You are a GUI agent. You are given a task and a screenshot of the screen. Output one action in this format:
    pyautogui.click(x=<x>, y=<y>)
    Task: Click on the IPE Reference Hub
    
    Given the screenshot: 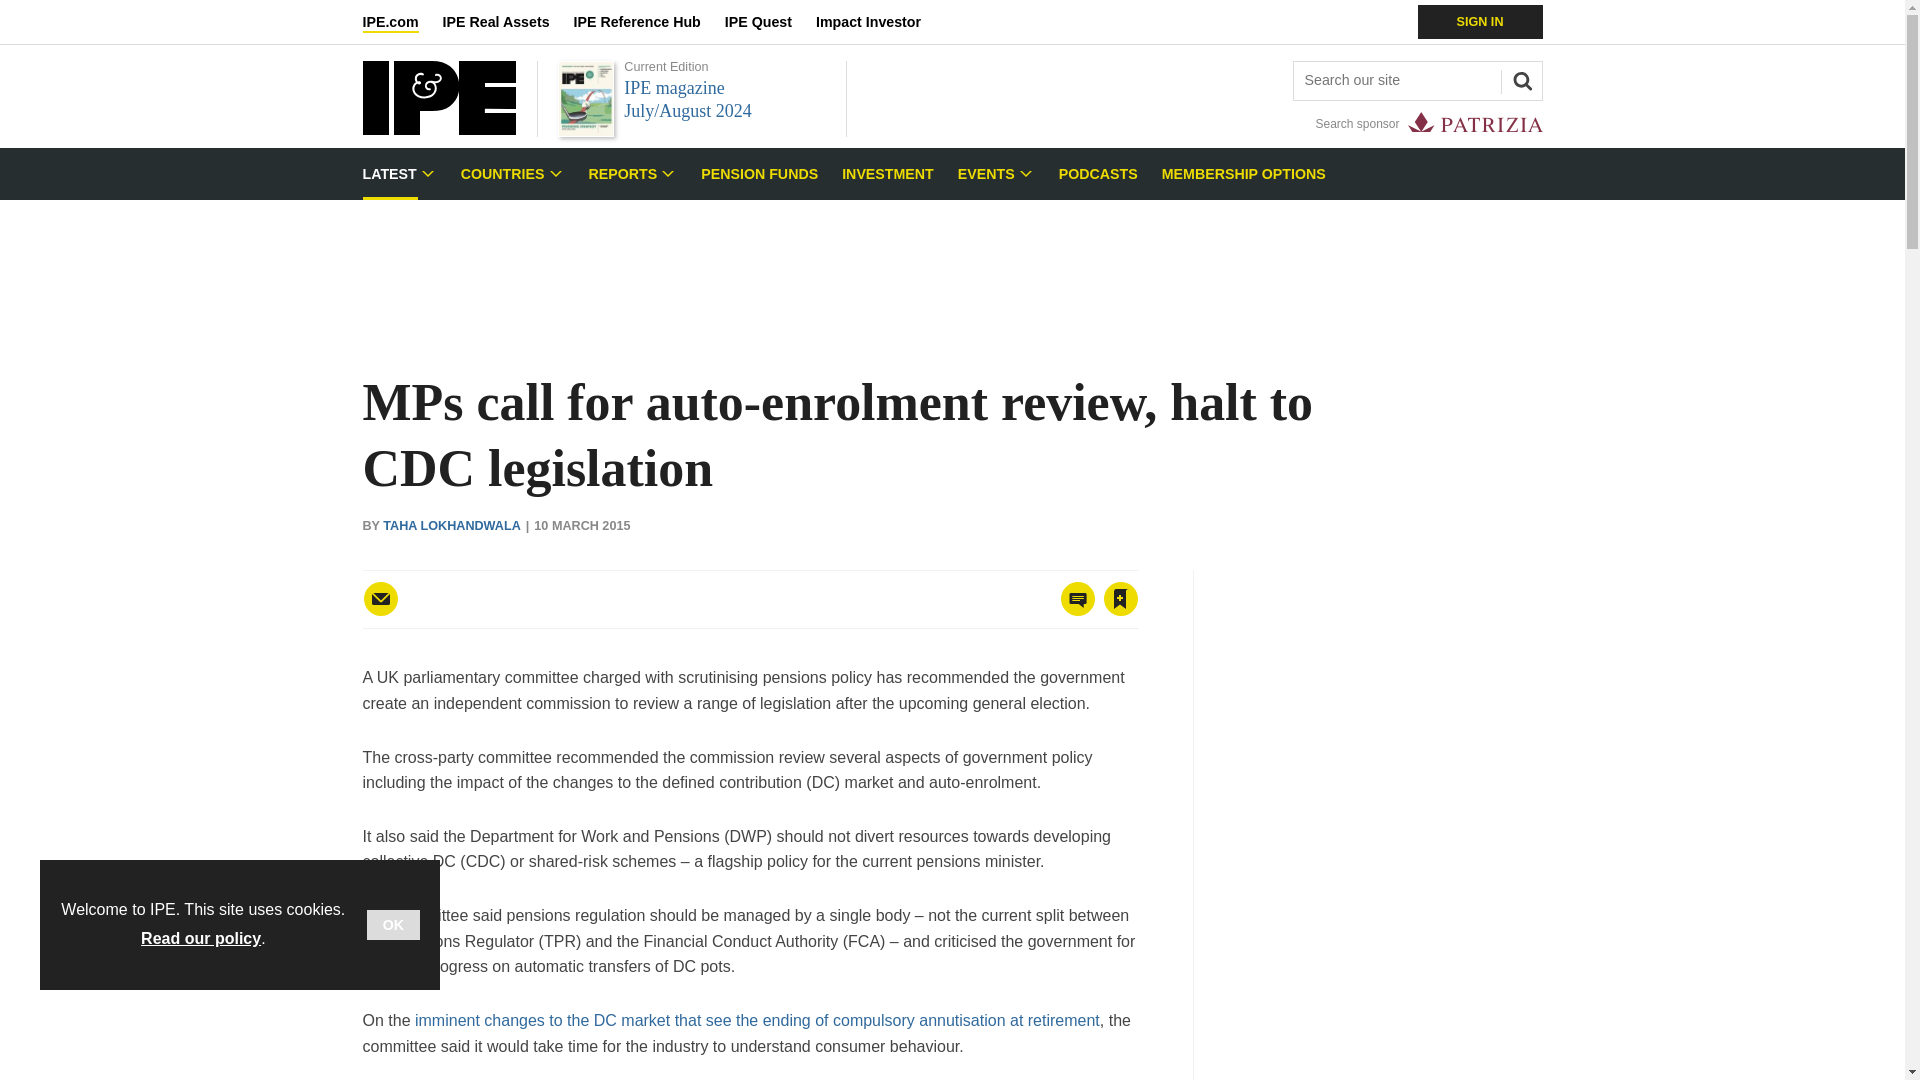 What is the action you would take?
    pyautogui.click(x=648, y=22)
    